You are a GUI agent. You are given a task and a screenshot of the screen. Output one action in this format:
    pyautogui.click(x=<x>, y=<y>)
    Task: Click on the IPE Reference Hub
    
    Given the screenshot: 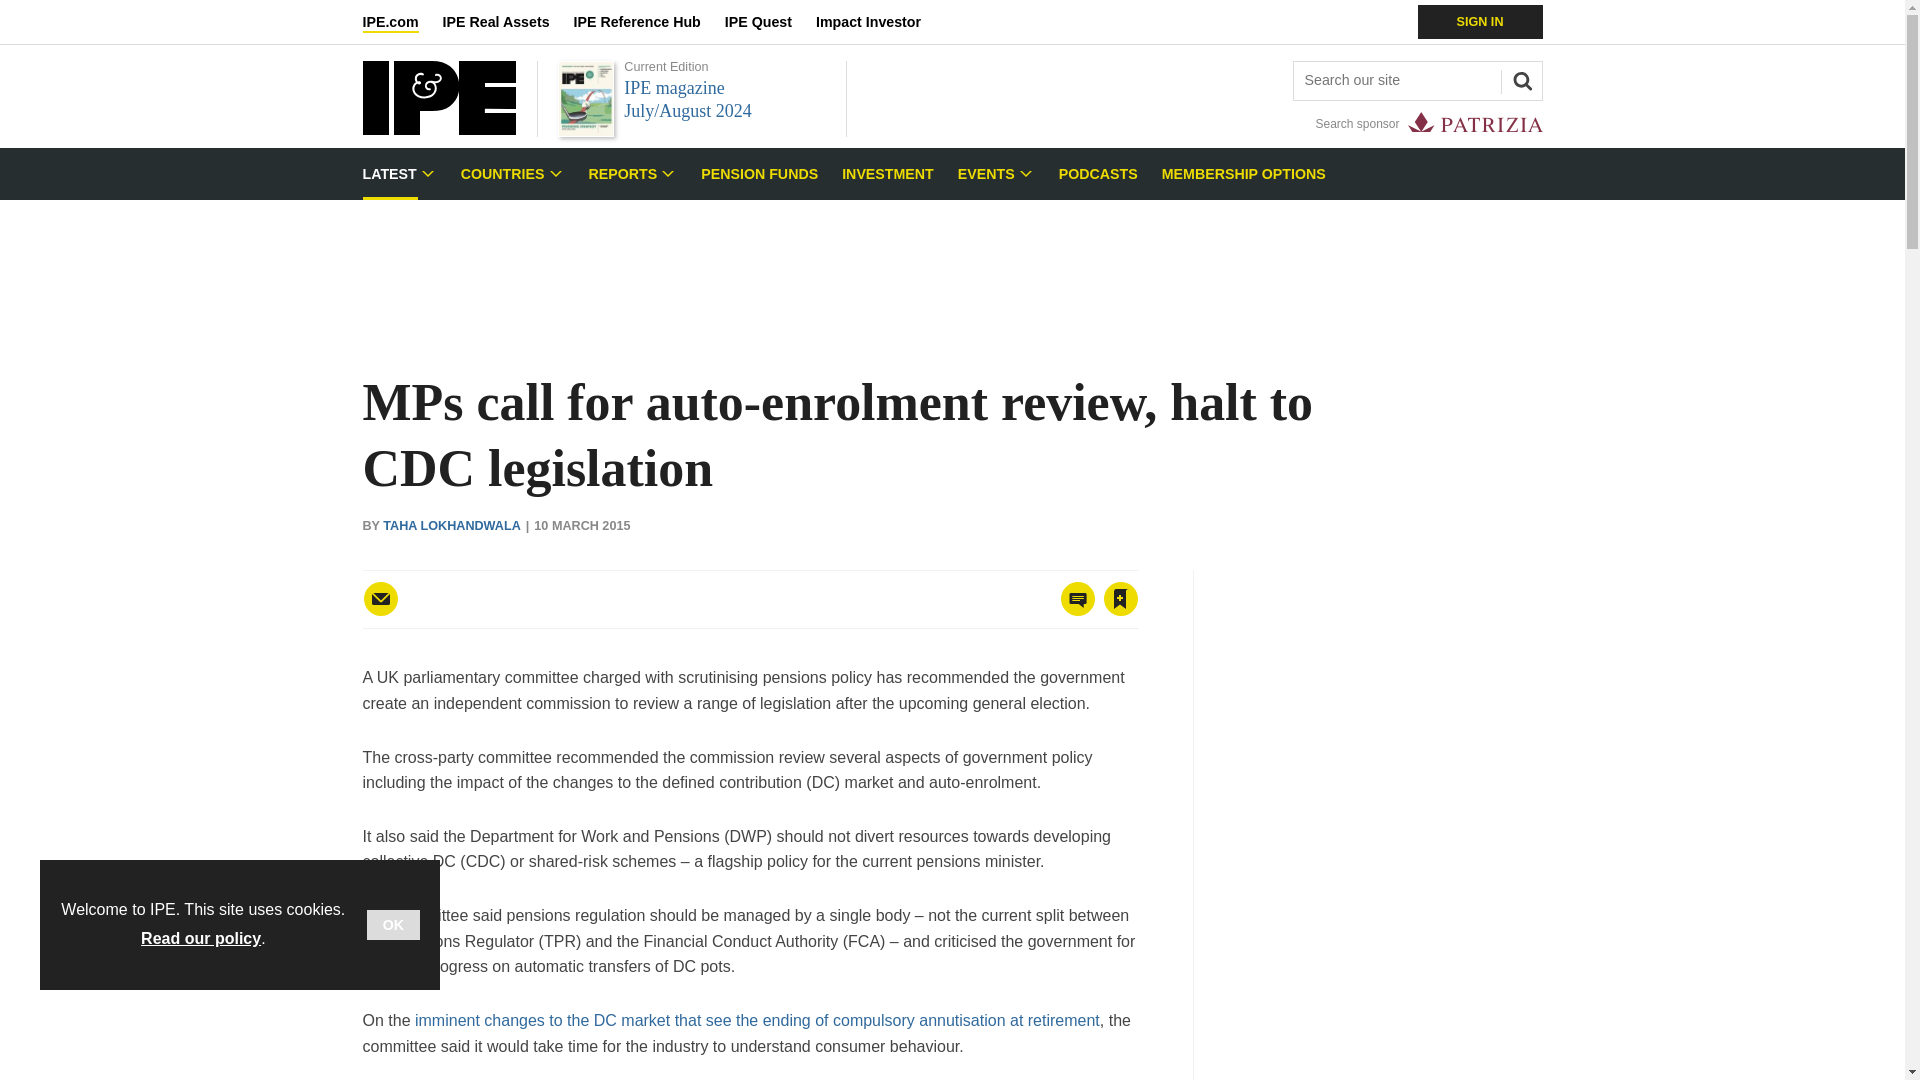 What is the action you would take?
    pyautogui.click(x=648, y=22)
    